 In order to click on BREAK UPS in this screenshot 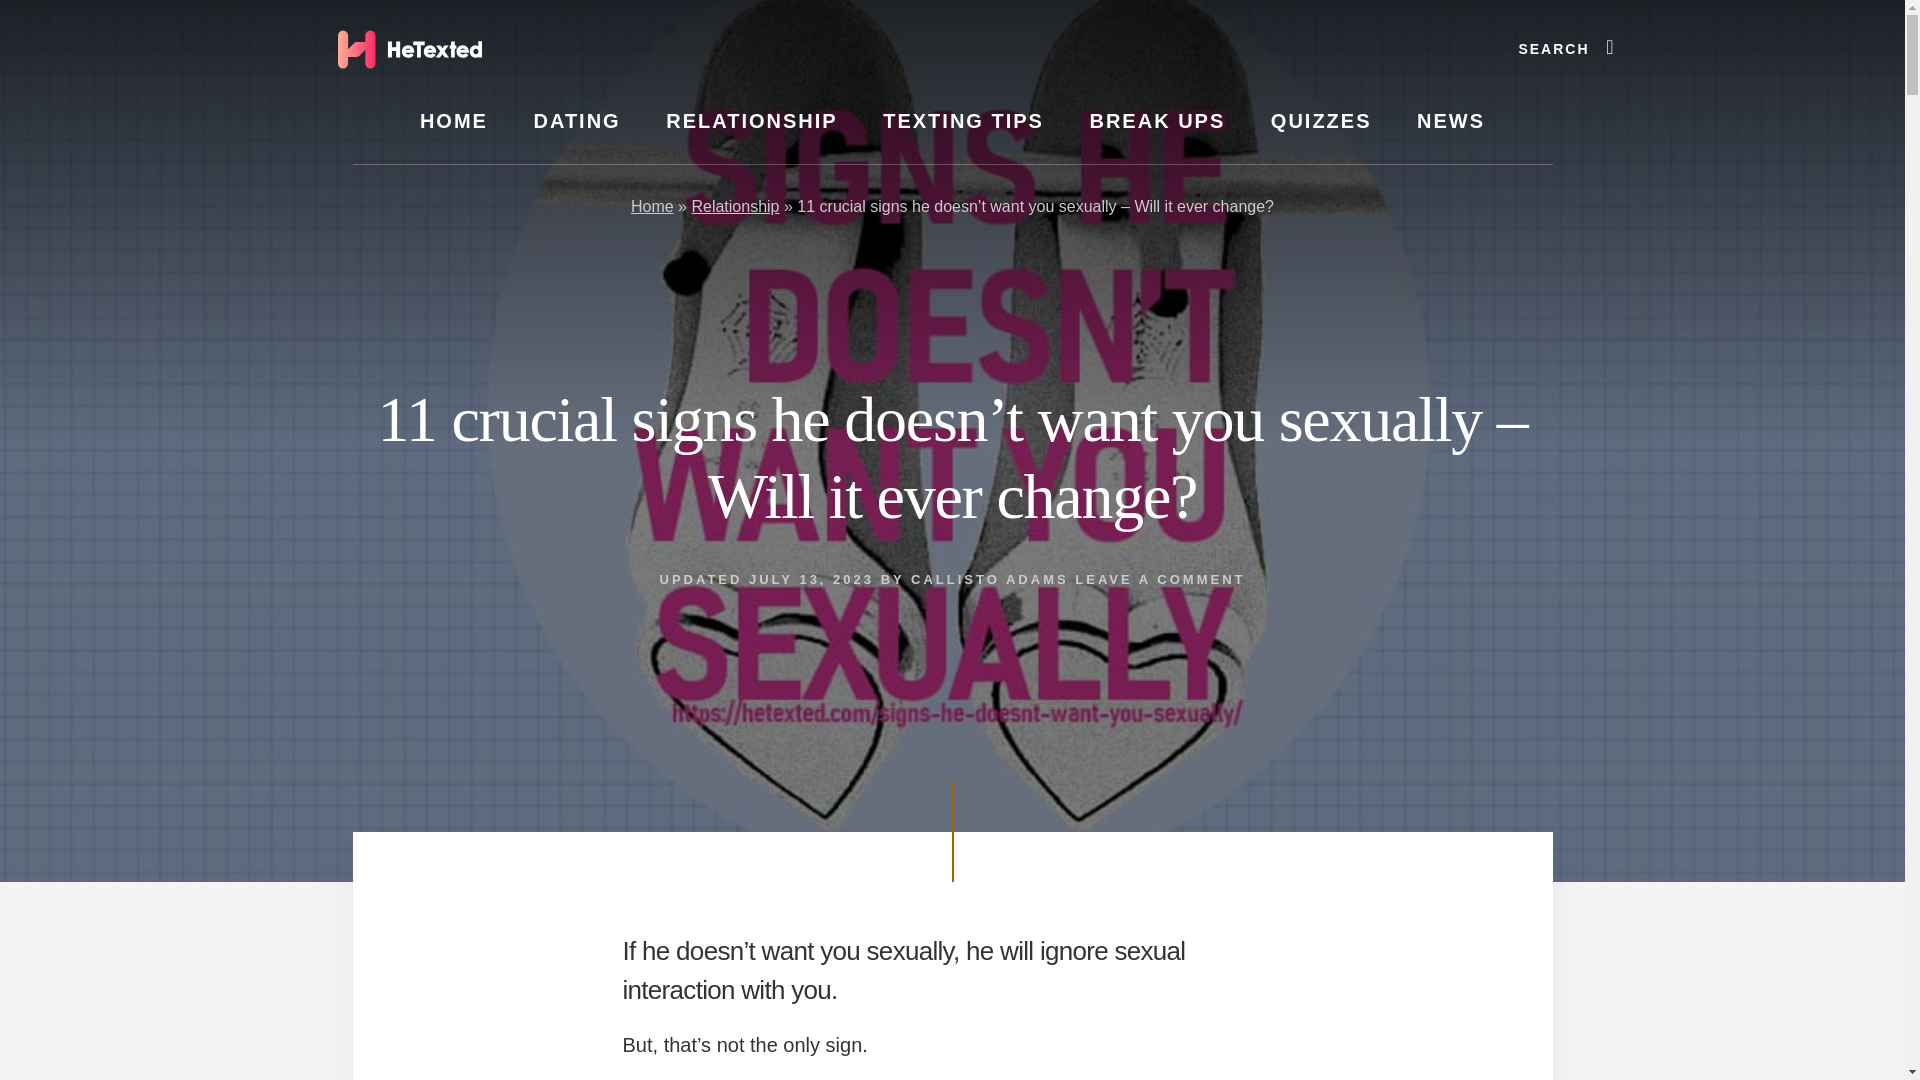, I will do `click(1156, 121)`.